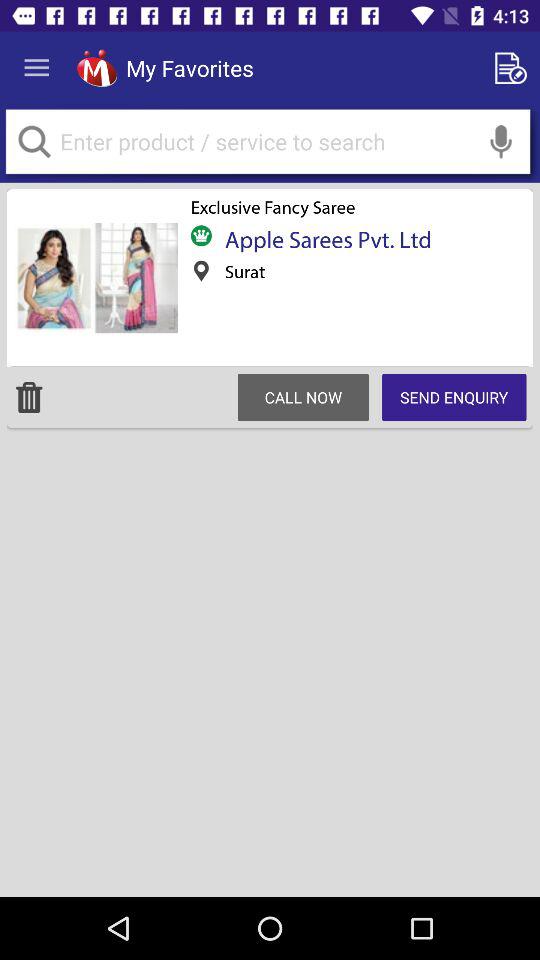 The width and height of the screenshot is (540, 960). Describe the element at coordinates (303, 397) in the screenshot. I see `launch item below surat` at that location.